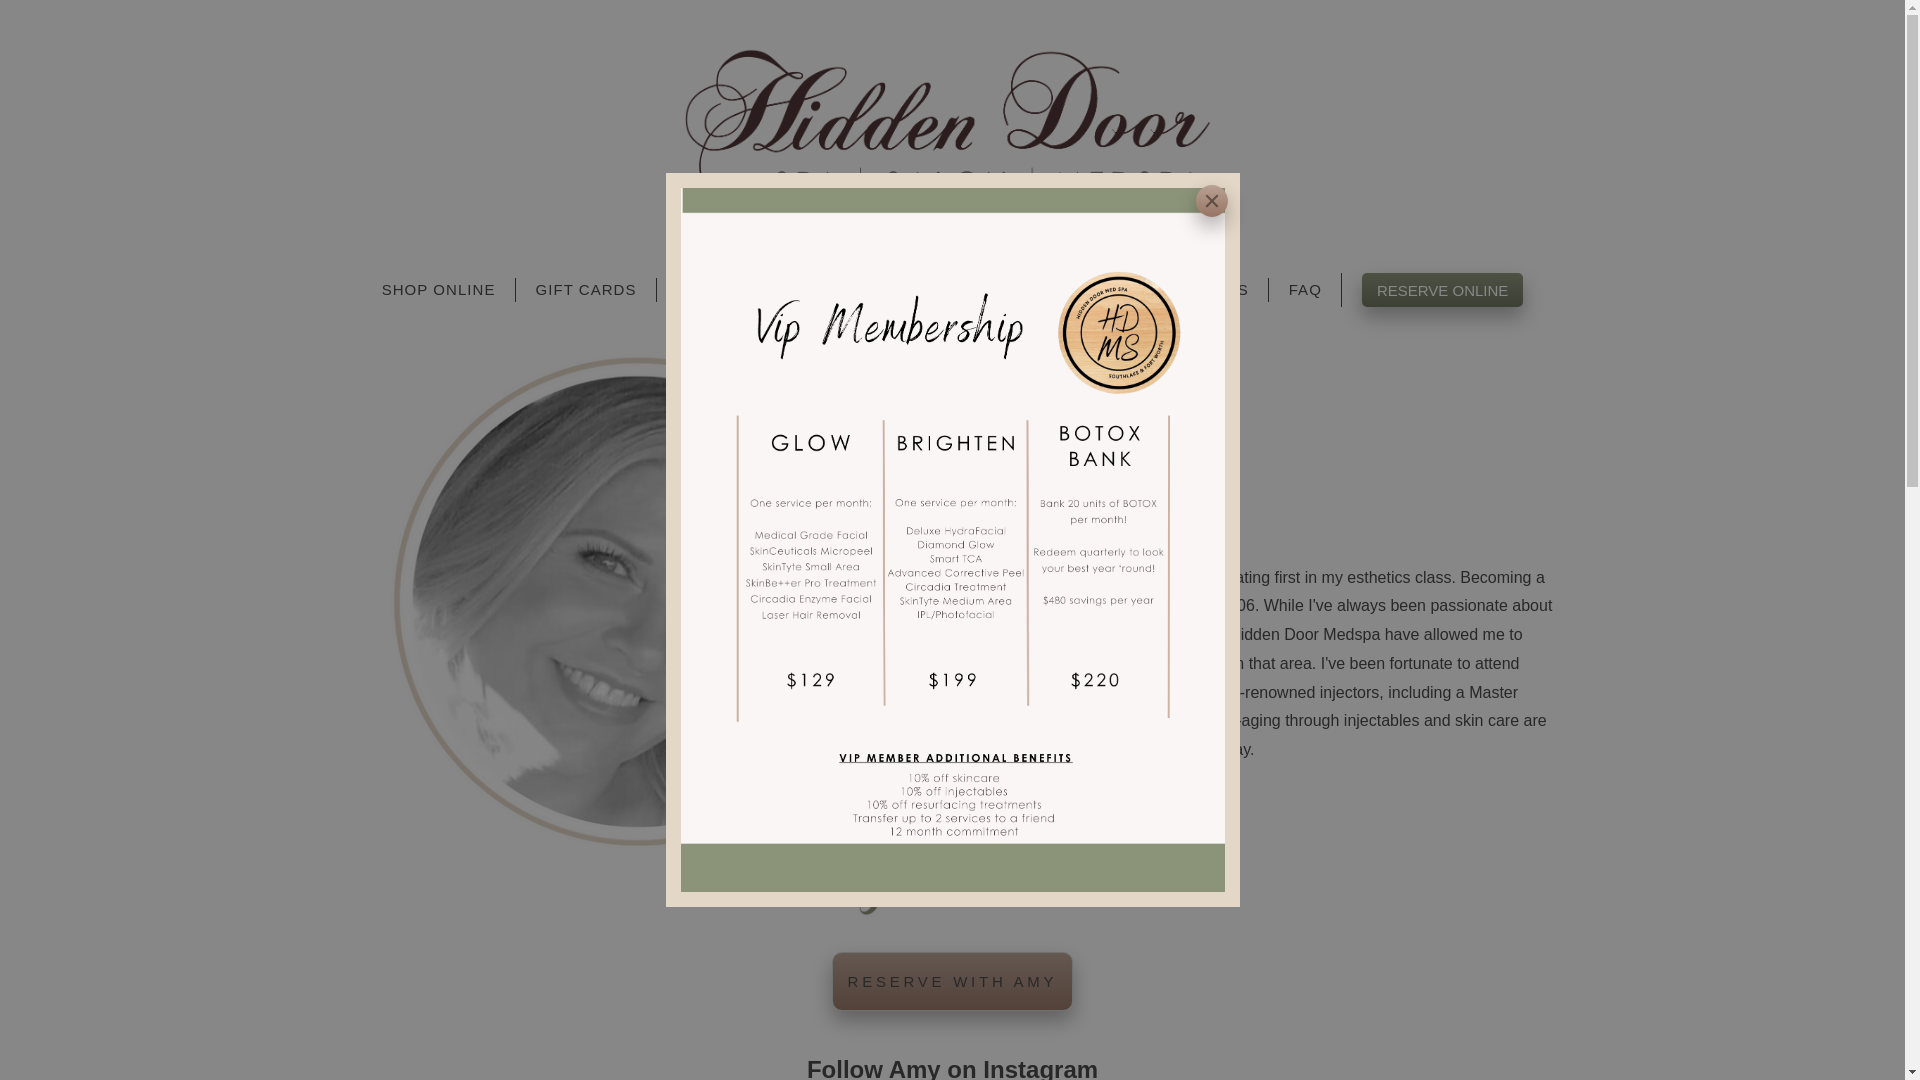 The height and width of the screenshot is (1080, 1920). I want to click on GIFT CARDS, so click(585, 290).